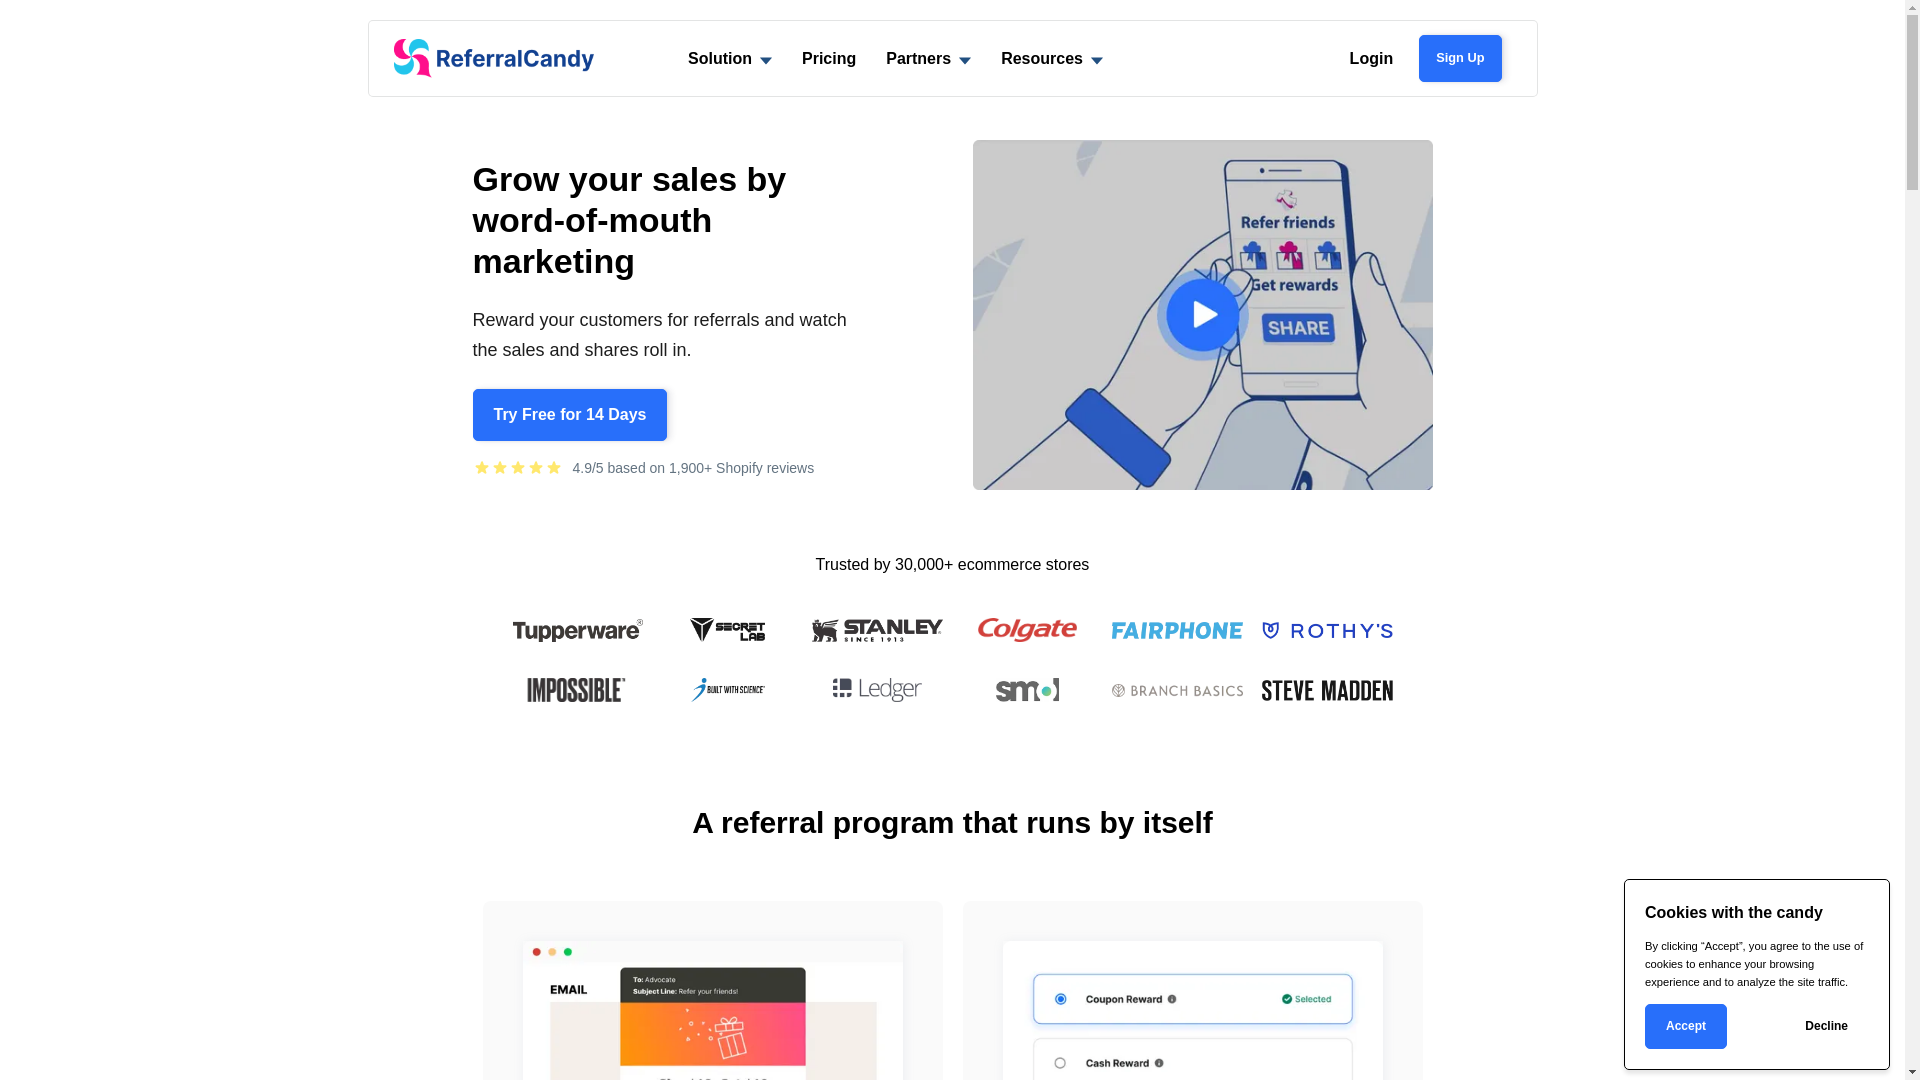  Describe the element at coordinates (570, 415) in the screenshot. I see `Try Free for 14 Days` at that location.